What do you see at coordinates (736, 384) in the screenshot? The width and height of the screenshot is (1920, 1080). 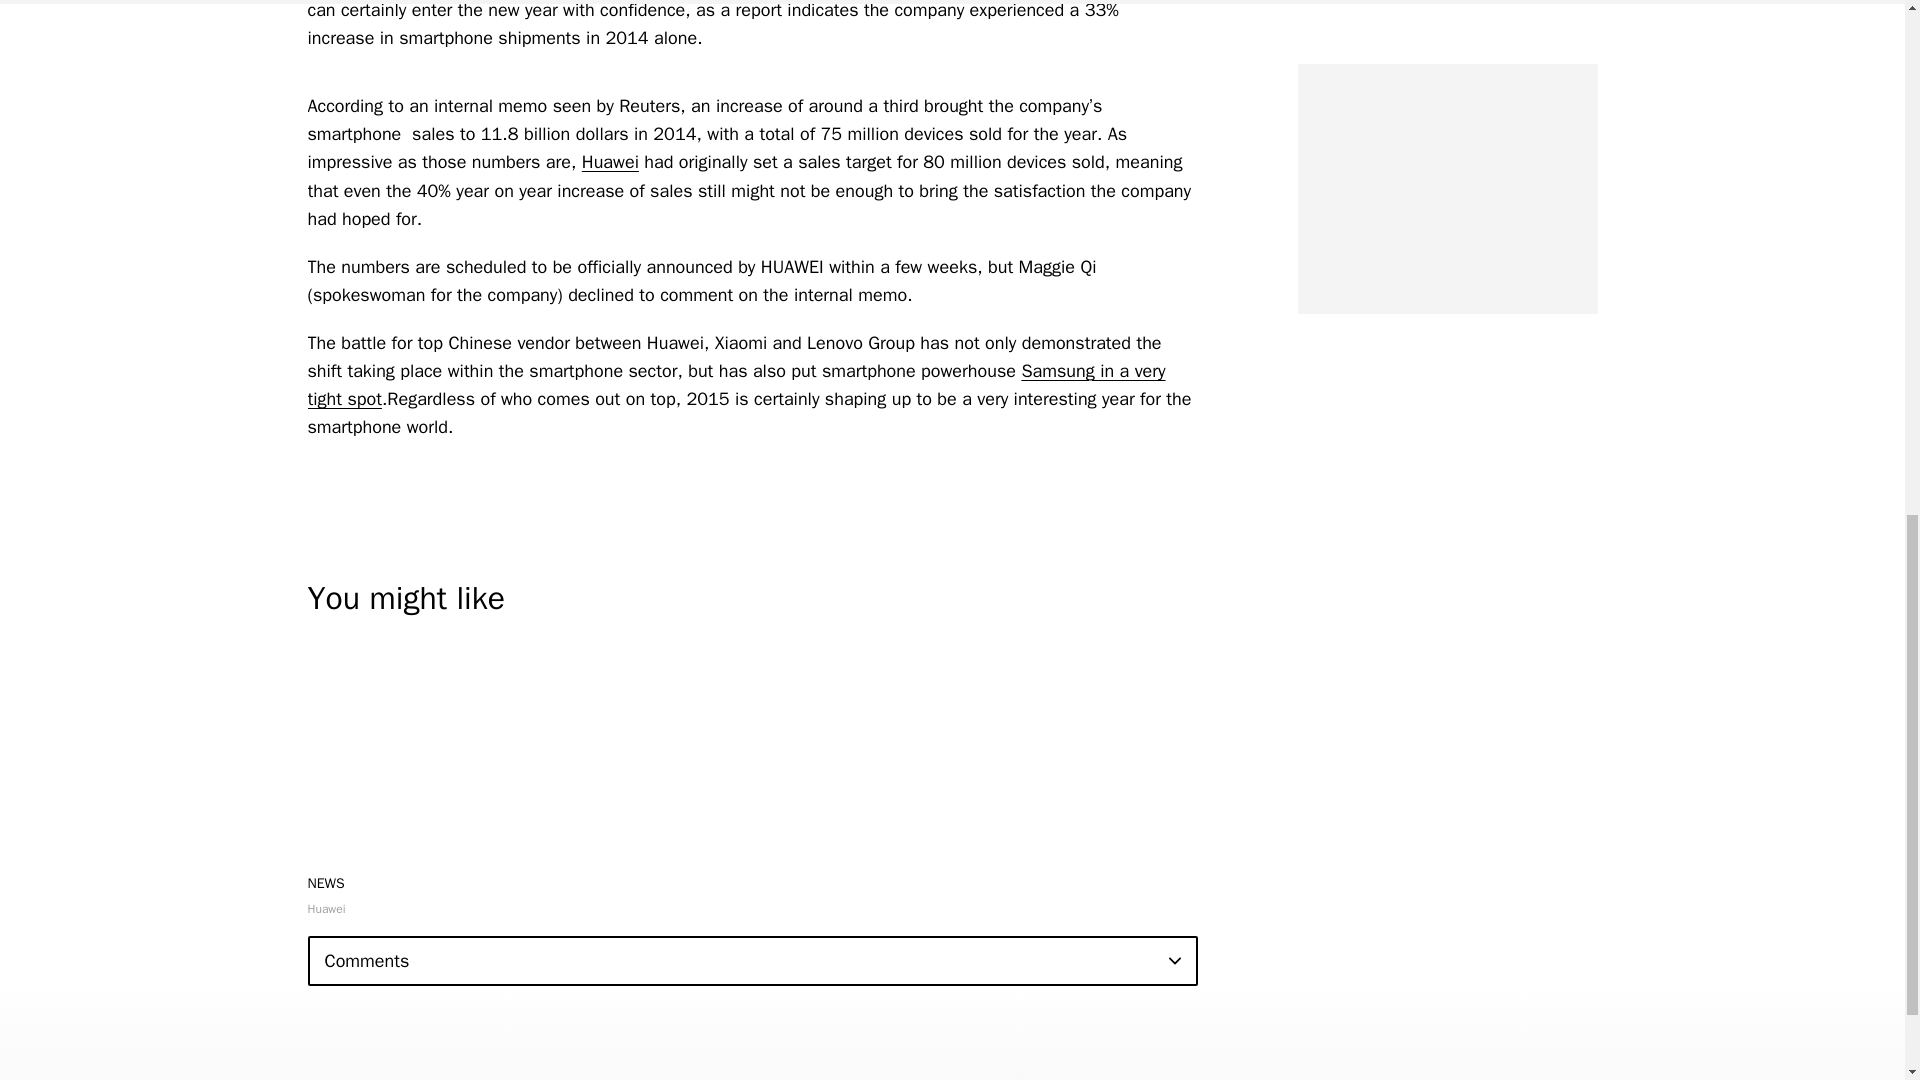 I see `Samsung in a very tight spot` at bounding box center [736, 384].